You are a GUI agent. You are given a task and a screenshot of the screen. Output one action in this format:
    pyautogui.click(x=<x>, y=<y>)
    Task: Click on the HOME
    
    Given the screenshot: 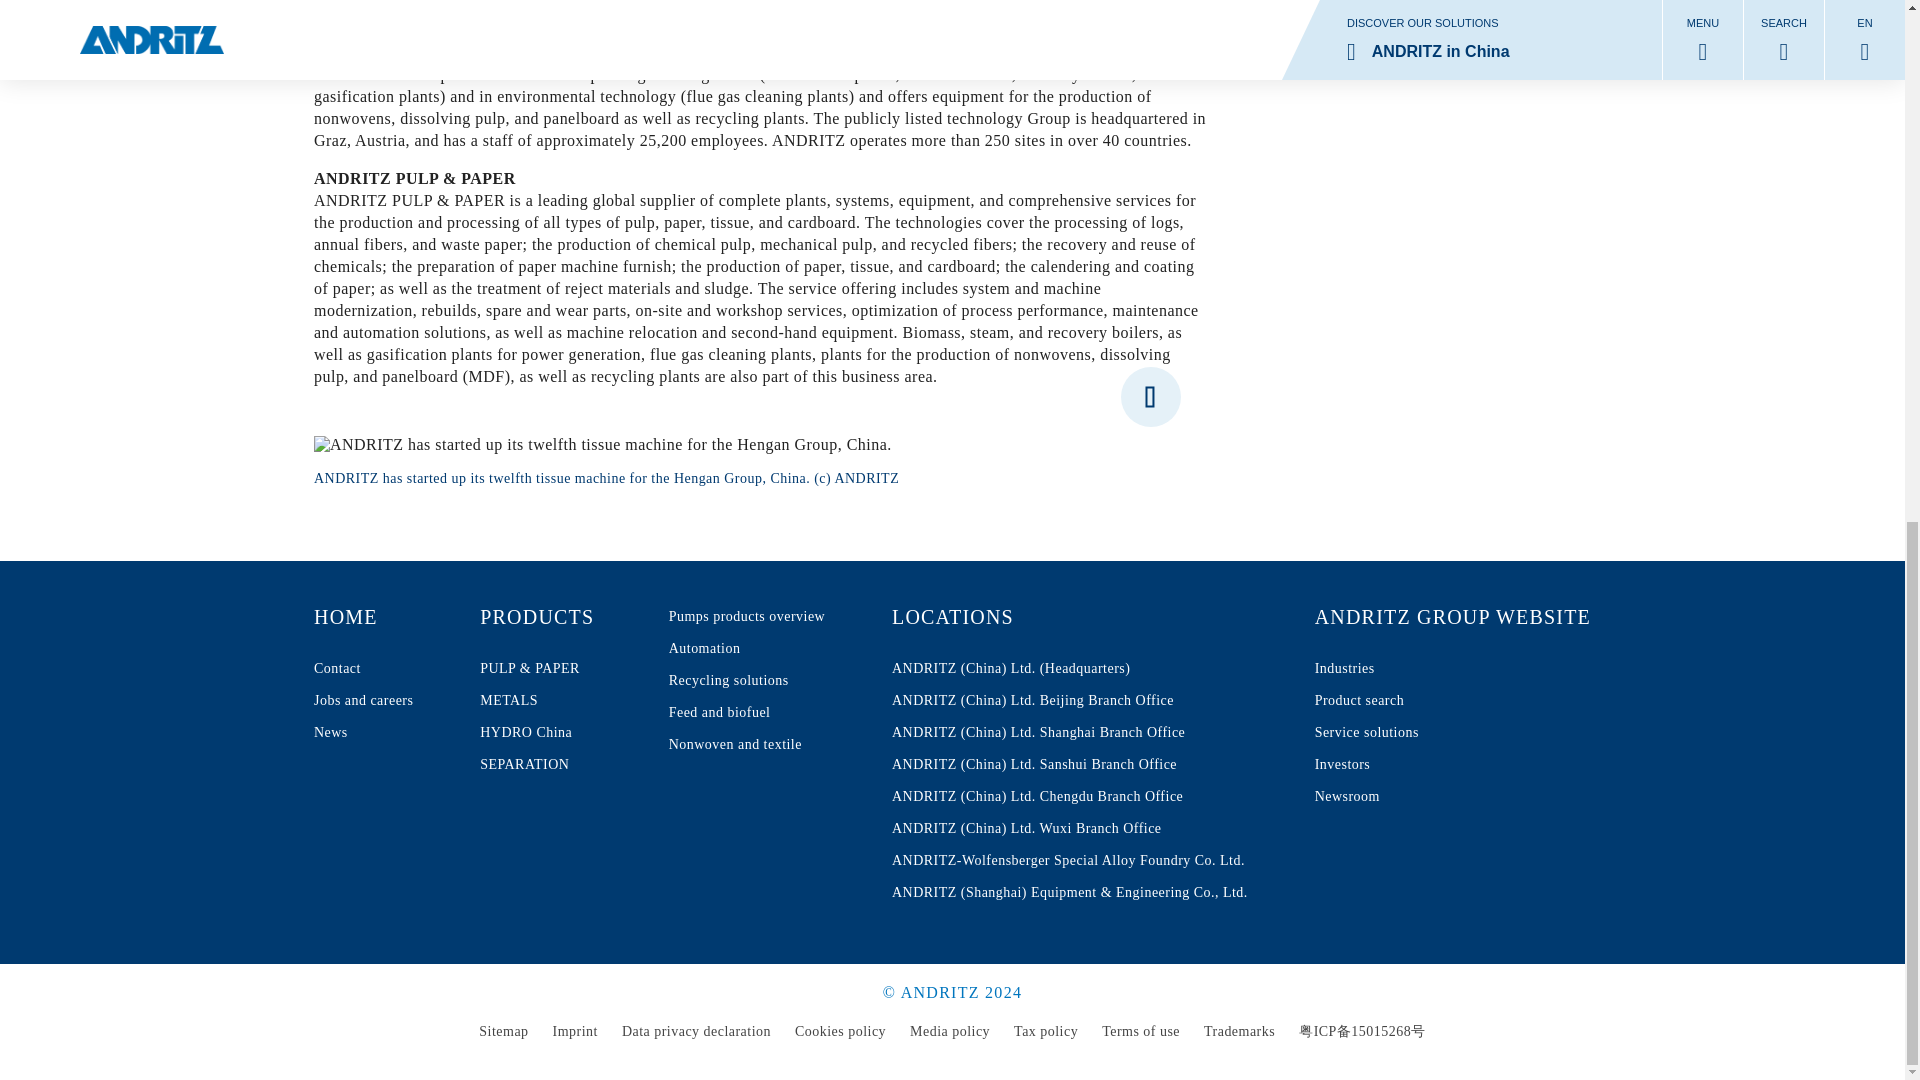 What is the action you would take?
    pyautogui.click(x=558, y=700)
    